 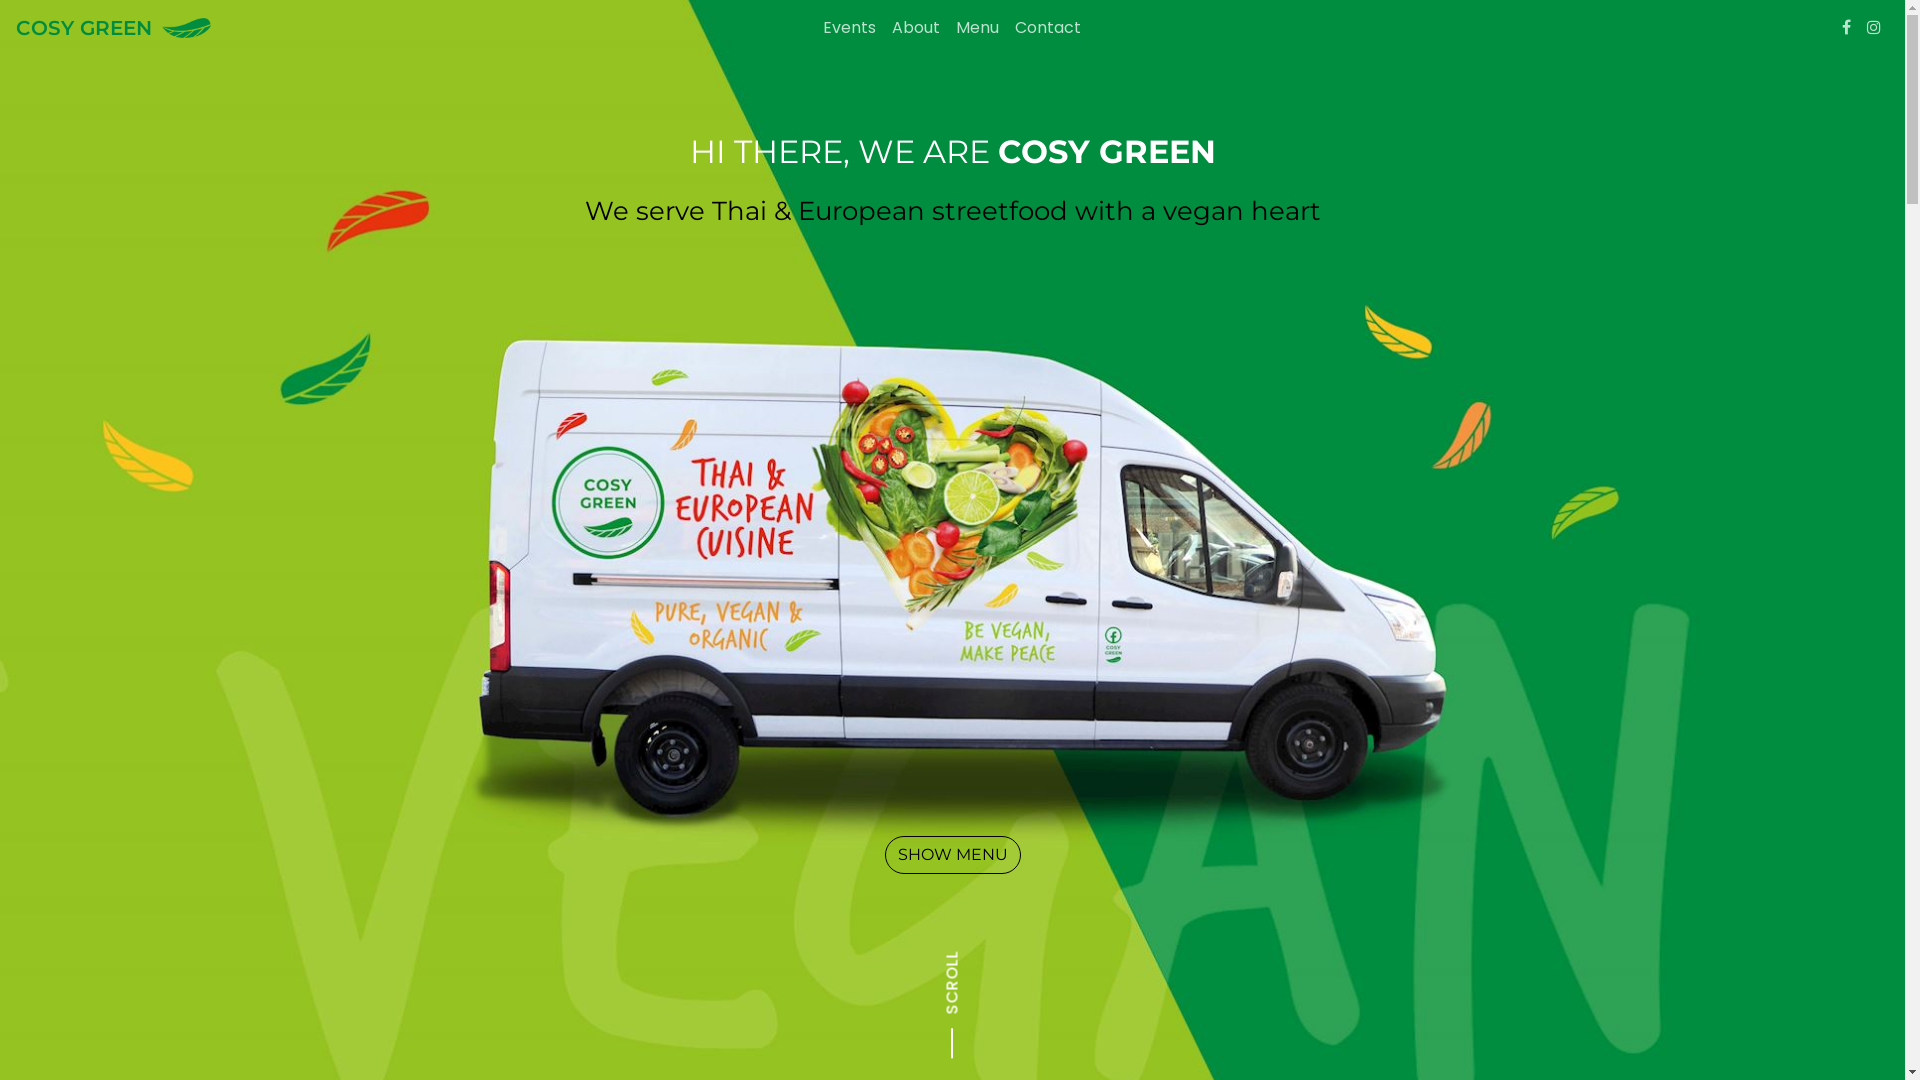 I want to click on SHOW MENU, so click(x=952, y=855).